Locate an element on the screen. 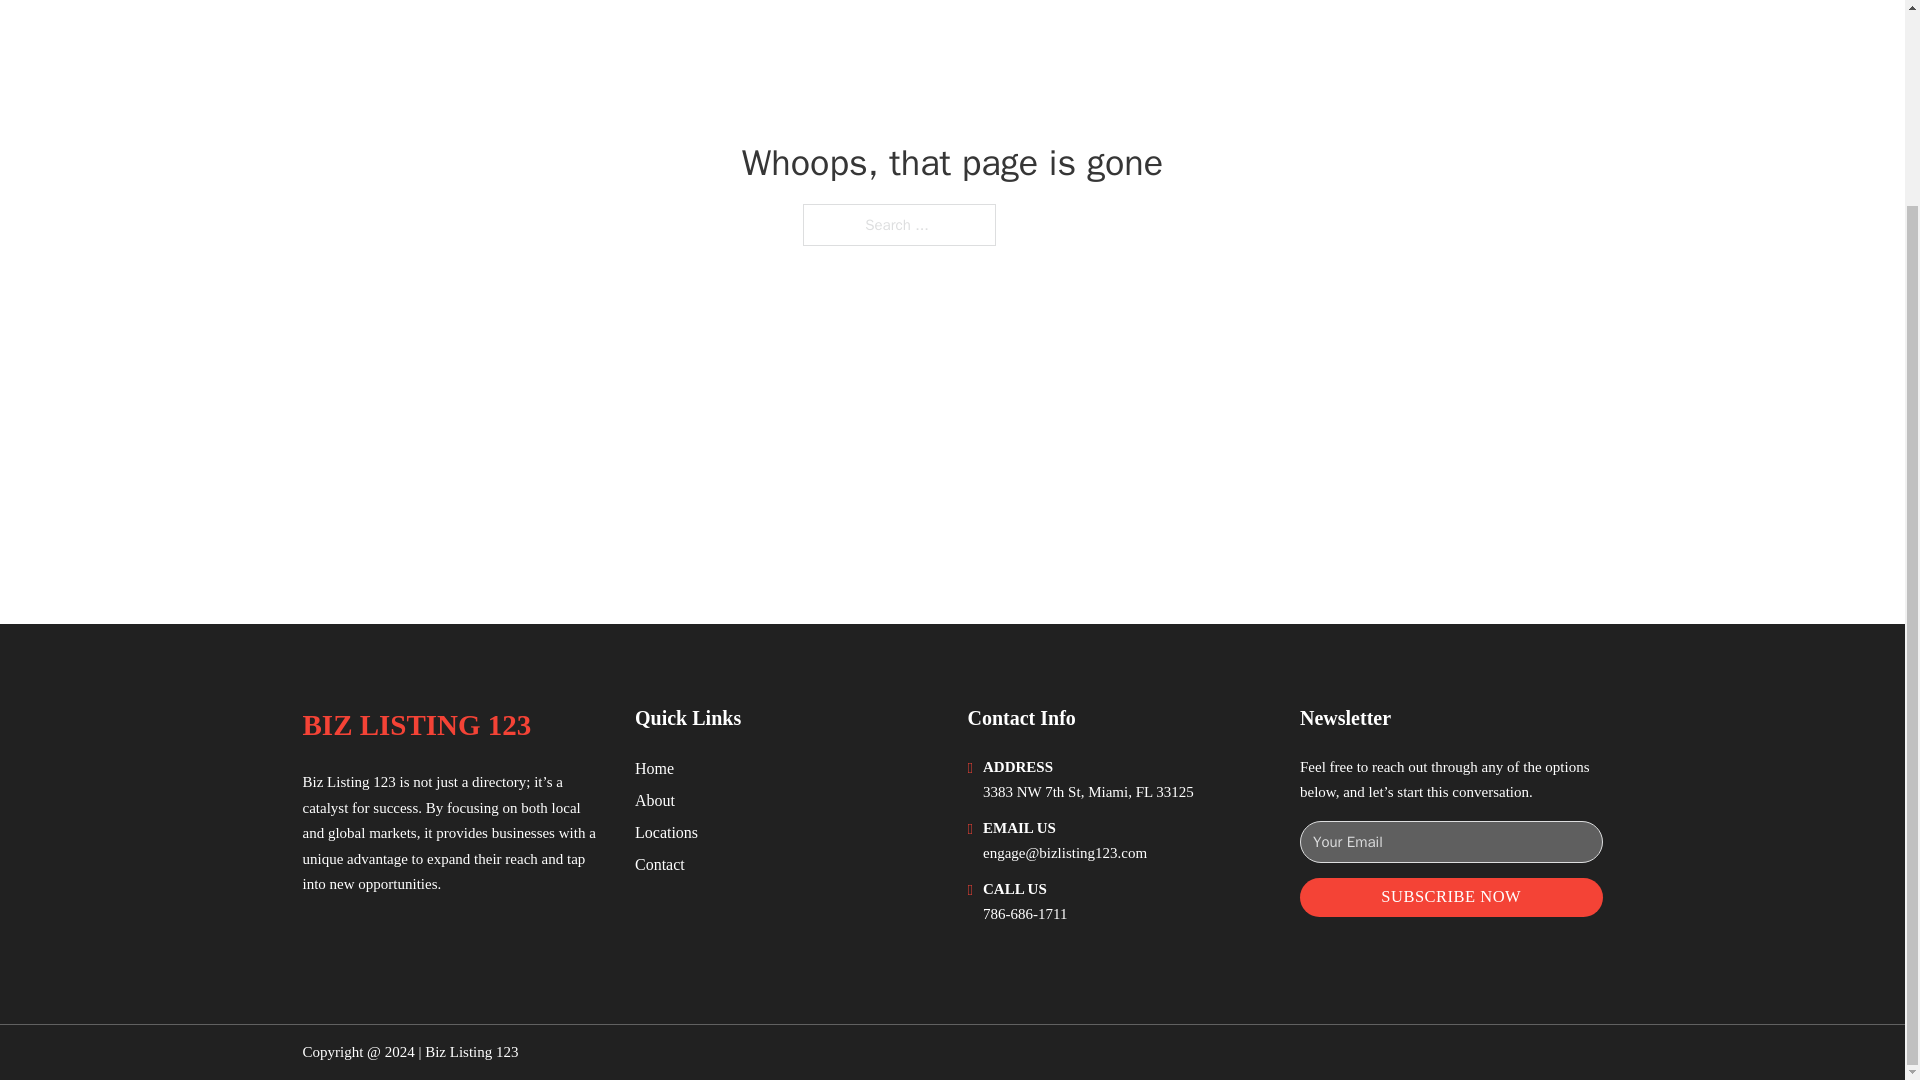 The width and height of the screenshot is (1920, 1080). Home is located at coordinates (654, 768).